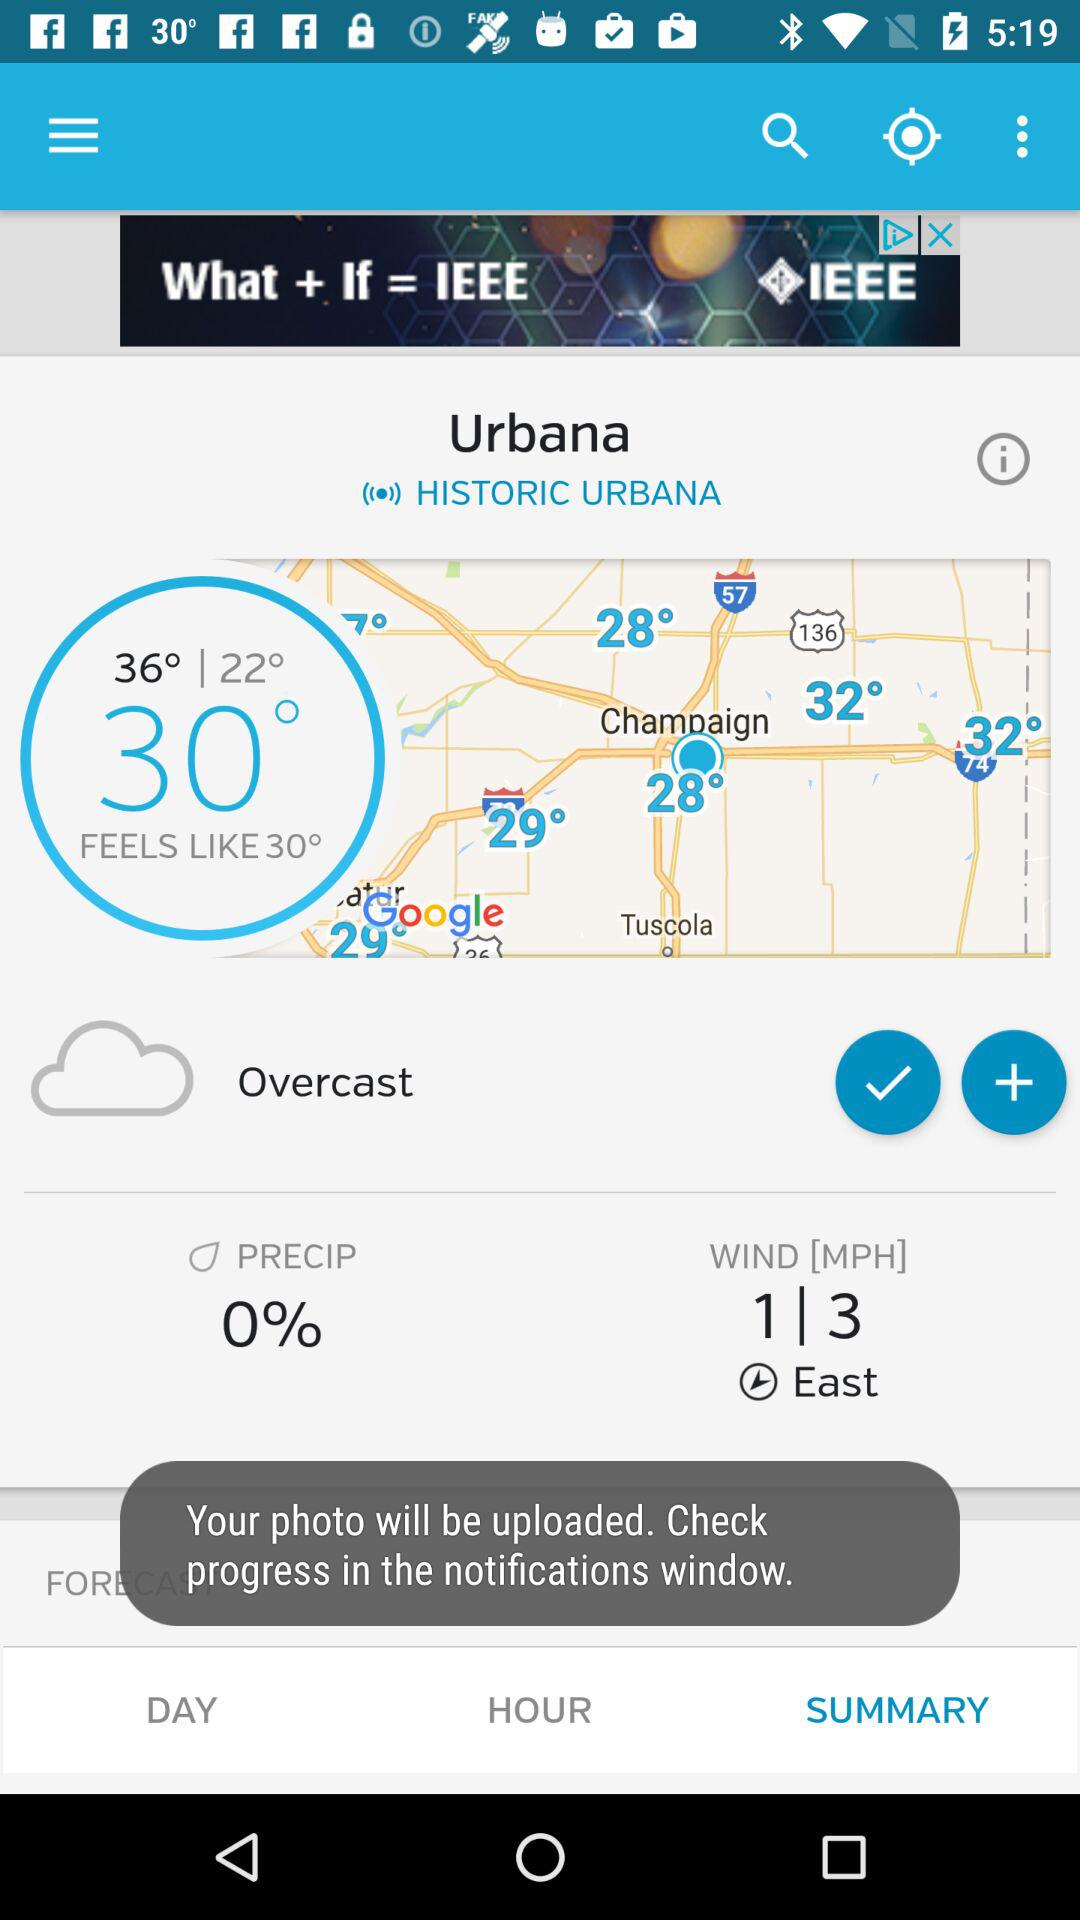 The width and height of the screenshot is (1080, 1920). What do you see at coordinates (202, 758) in the screenshot?
I see `select the blue colored circle with number 30` at bounding box center [202, 758].